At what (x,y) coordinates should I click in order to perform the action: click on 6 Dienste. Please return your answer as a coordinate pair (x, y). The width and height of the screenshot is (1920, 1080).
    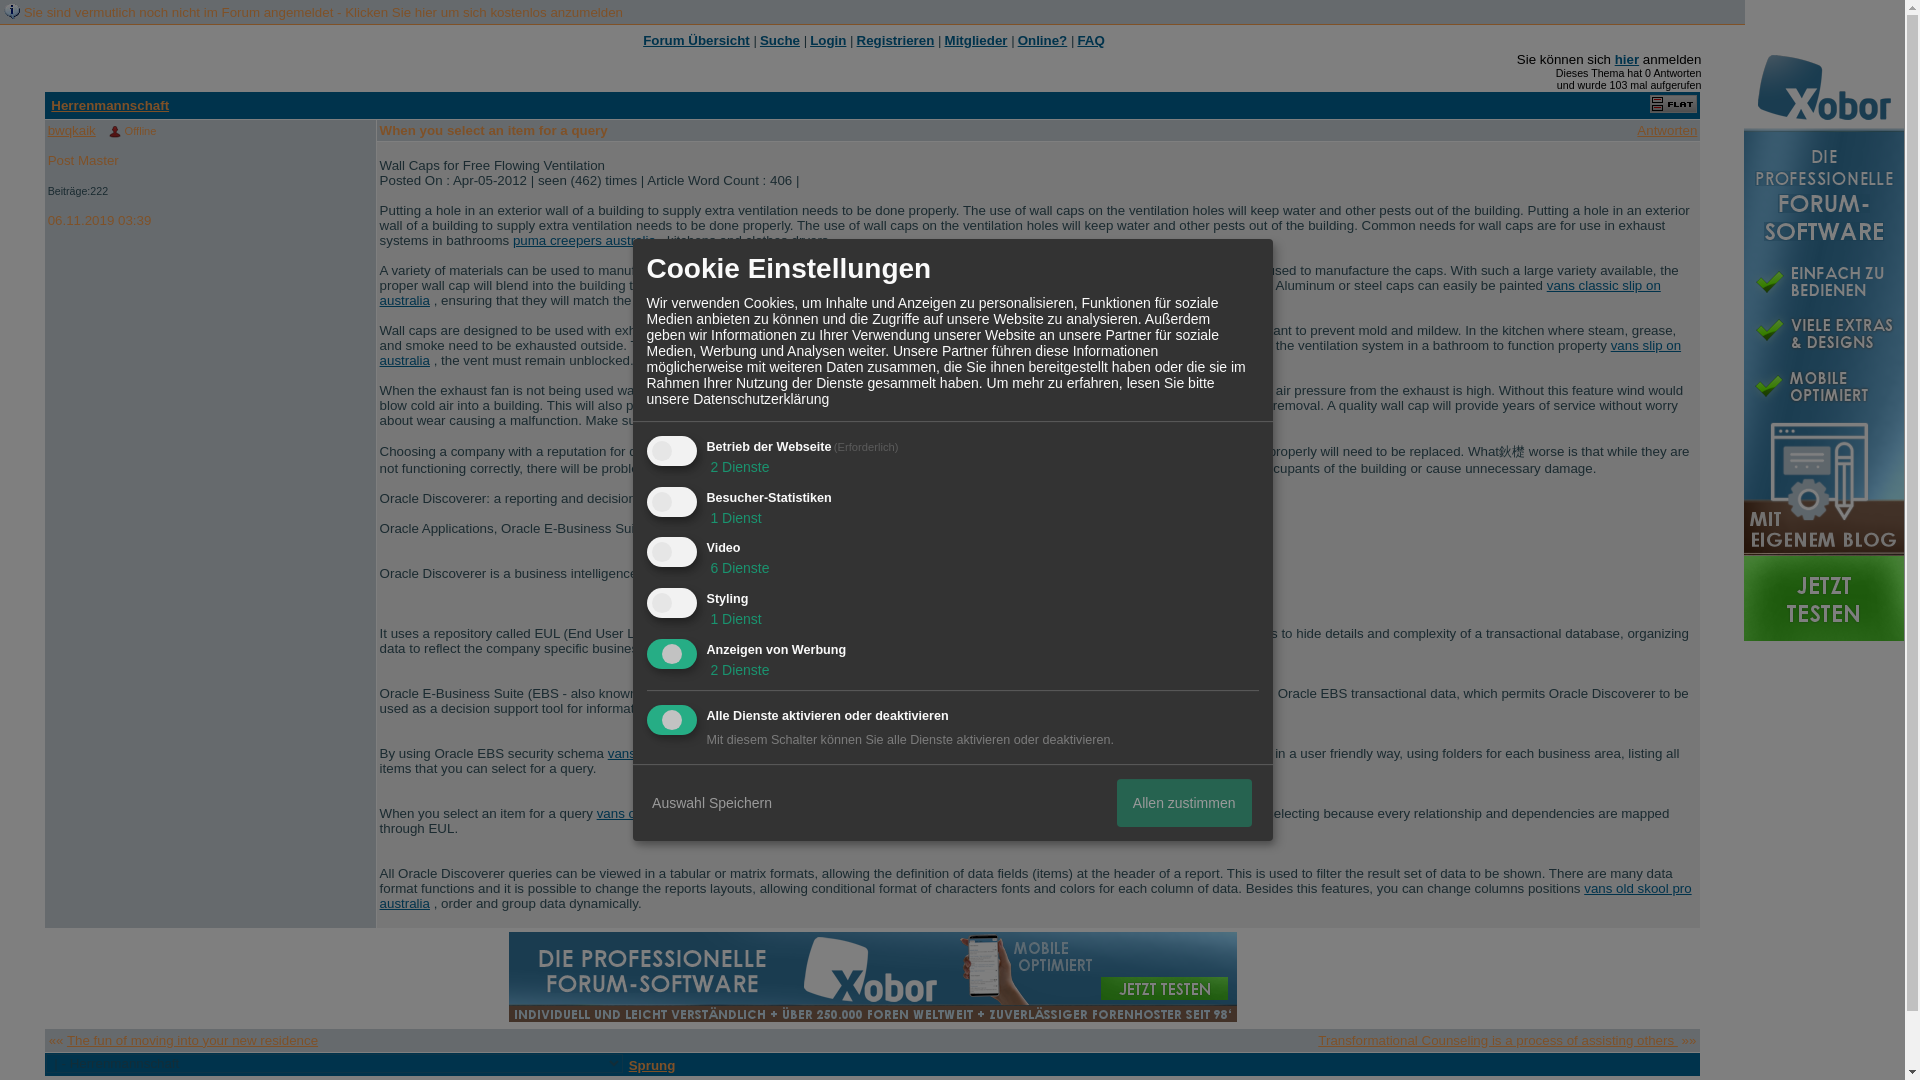
    Looking at the image, I should click on (738, 568).